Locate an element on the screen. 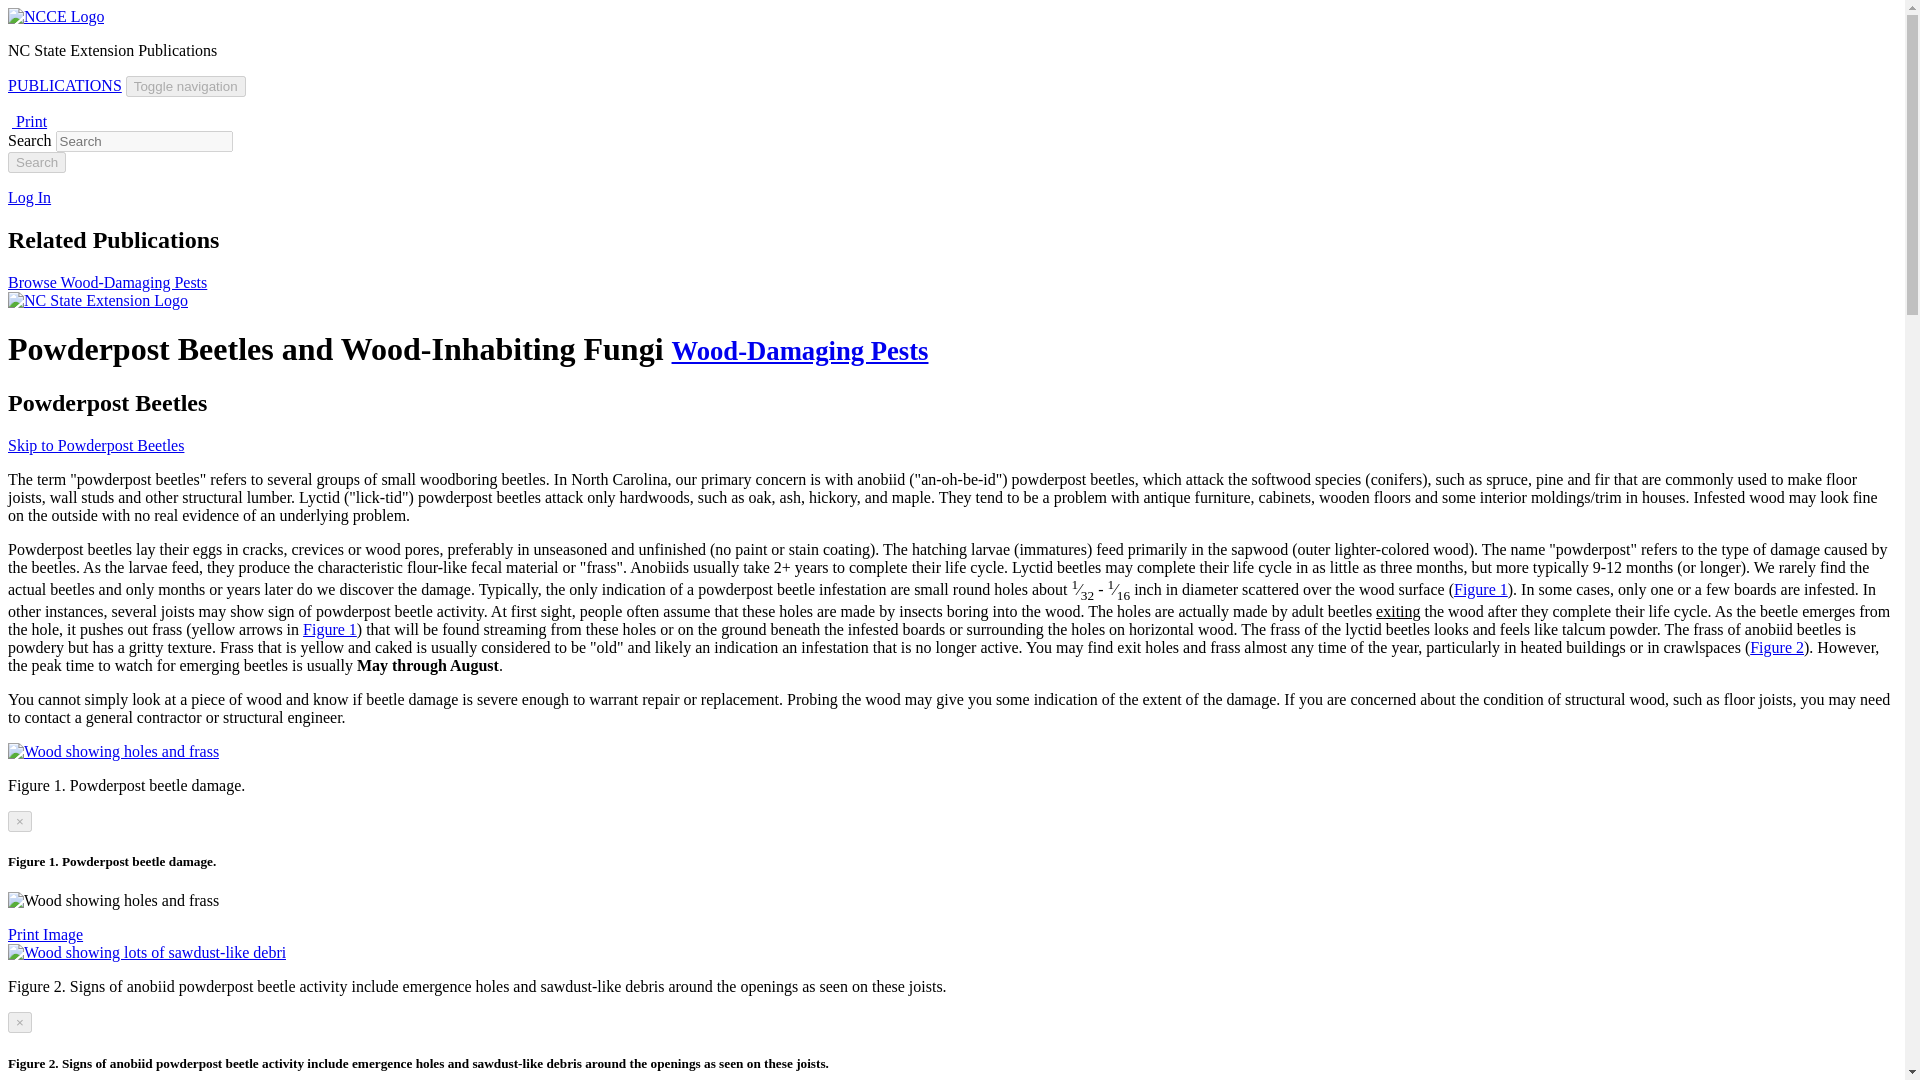 The image size is (1920, 1080). Browse Wood-Damaging Pests is located at coordinates (107, 282).